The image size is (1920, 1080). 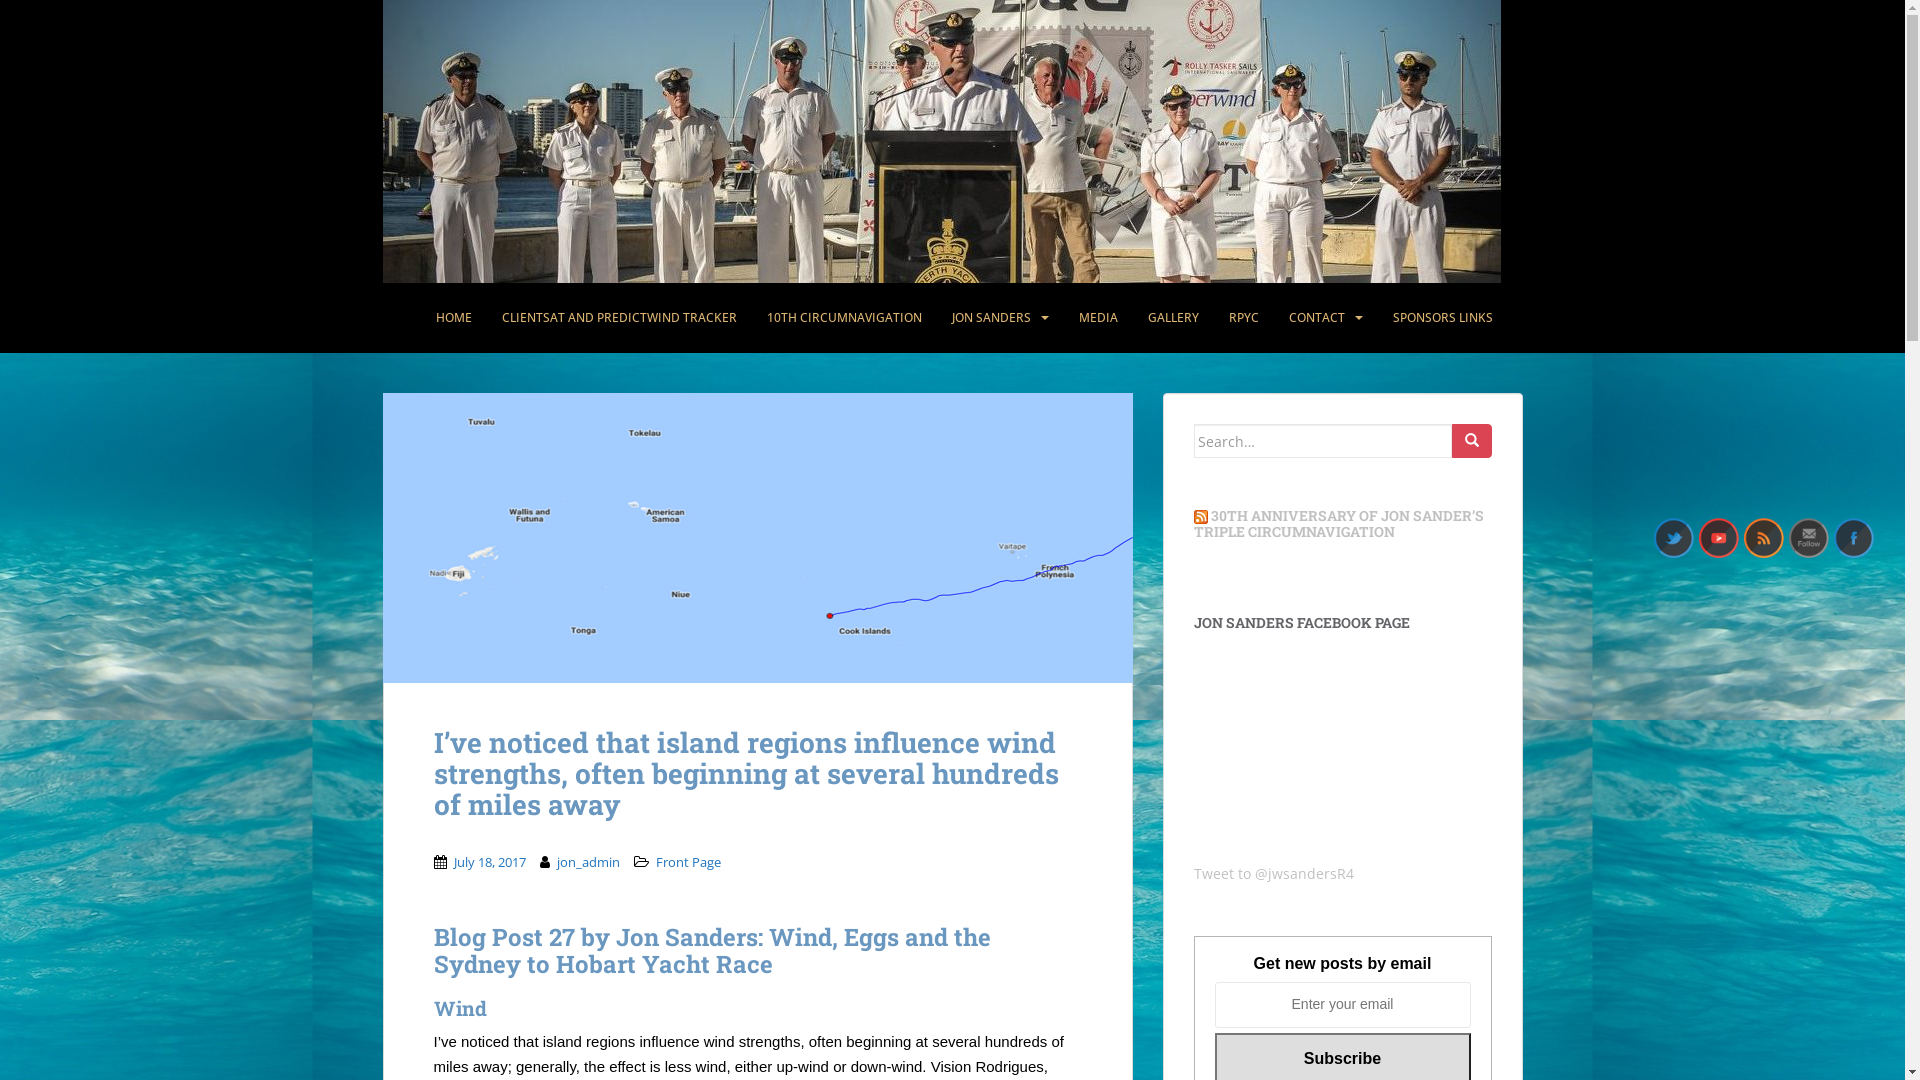 What do you see at coordinates (1316, 318) in the screenshot?
I see `CONTACT` at bounding box center [1316, 318].